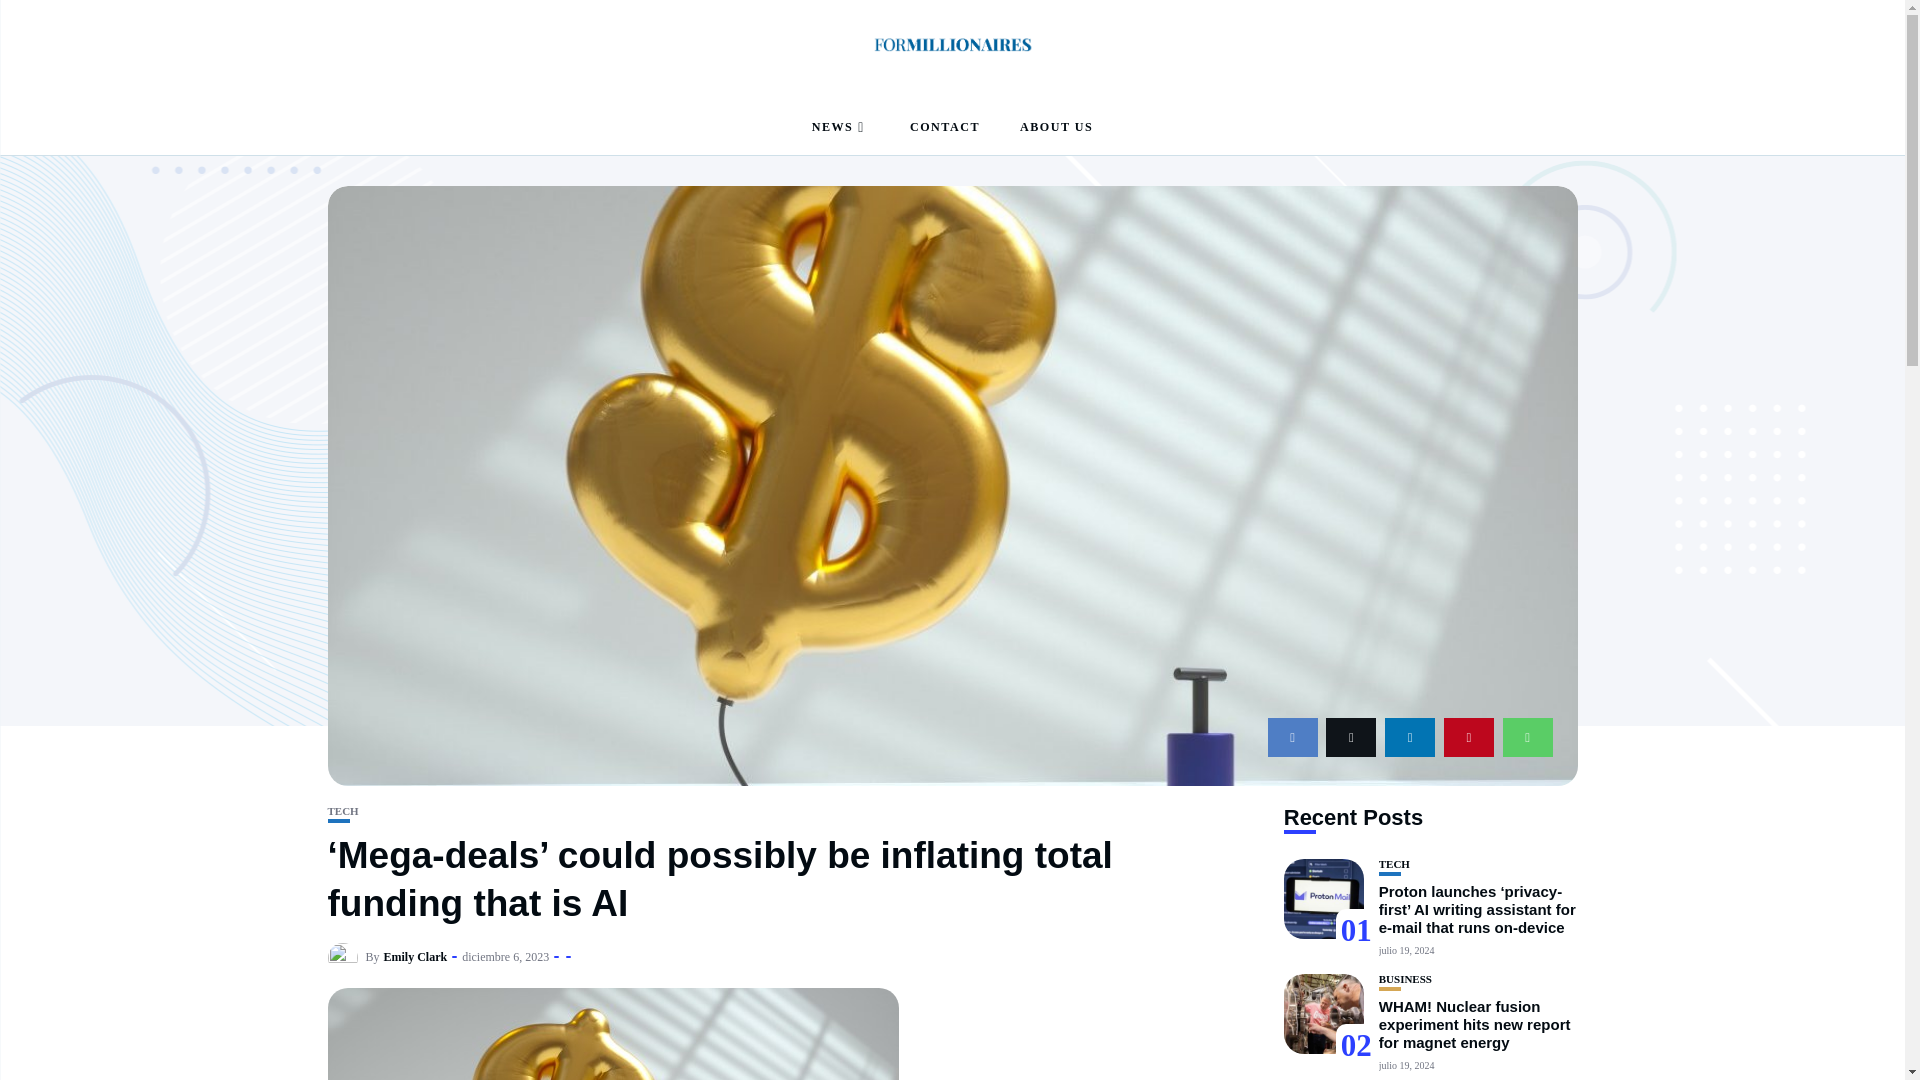  What do you see at coordinates (344, 810) in the screenshot?
I see `TECH` at bounding box center [344, 810].